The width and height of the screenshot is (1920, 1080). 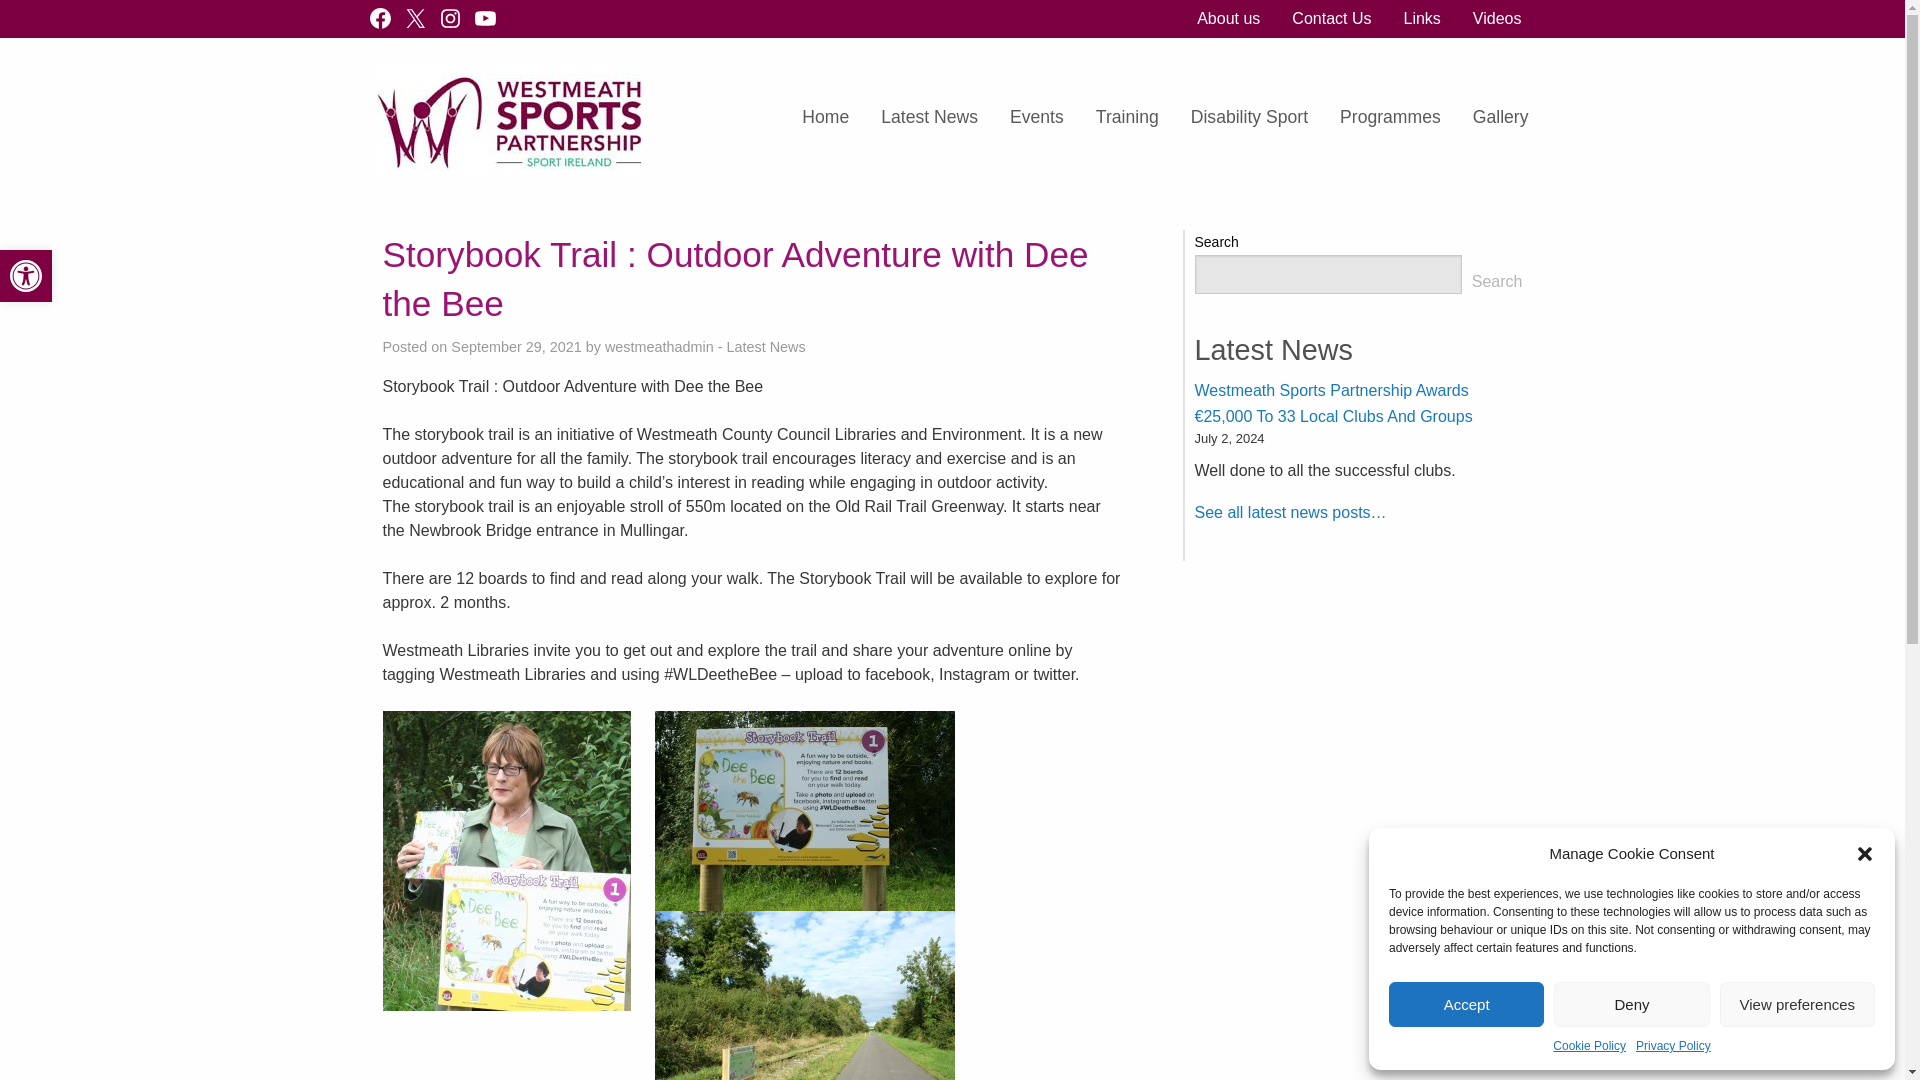 What do you see at coordinates (659, 347) in the screenshot?
I see `Posts by westmeathadmin` at bounding box center [659, 347].